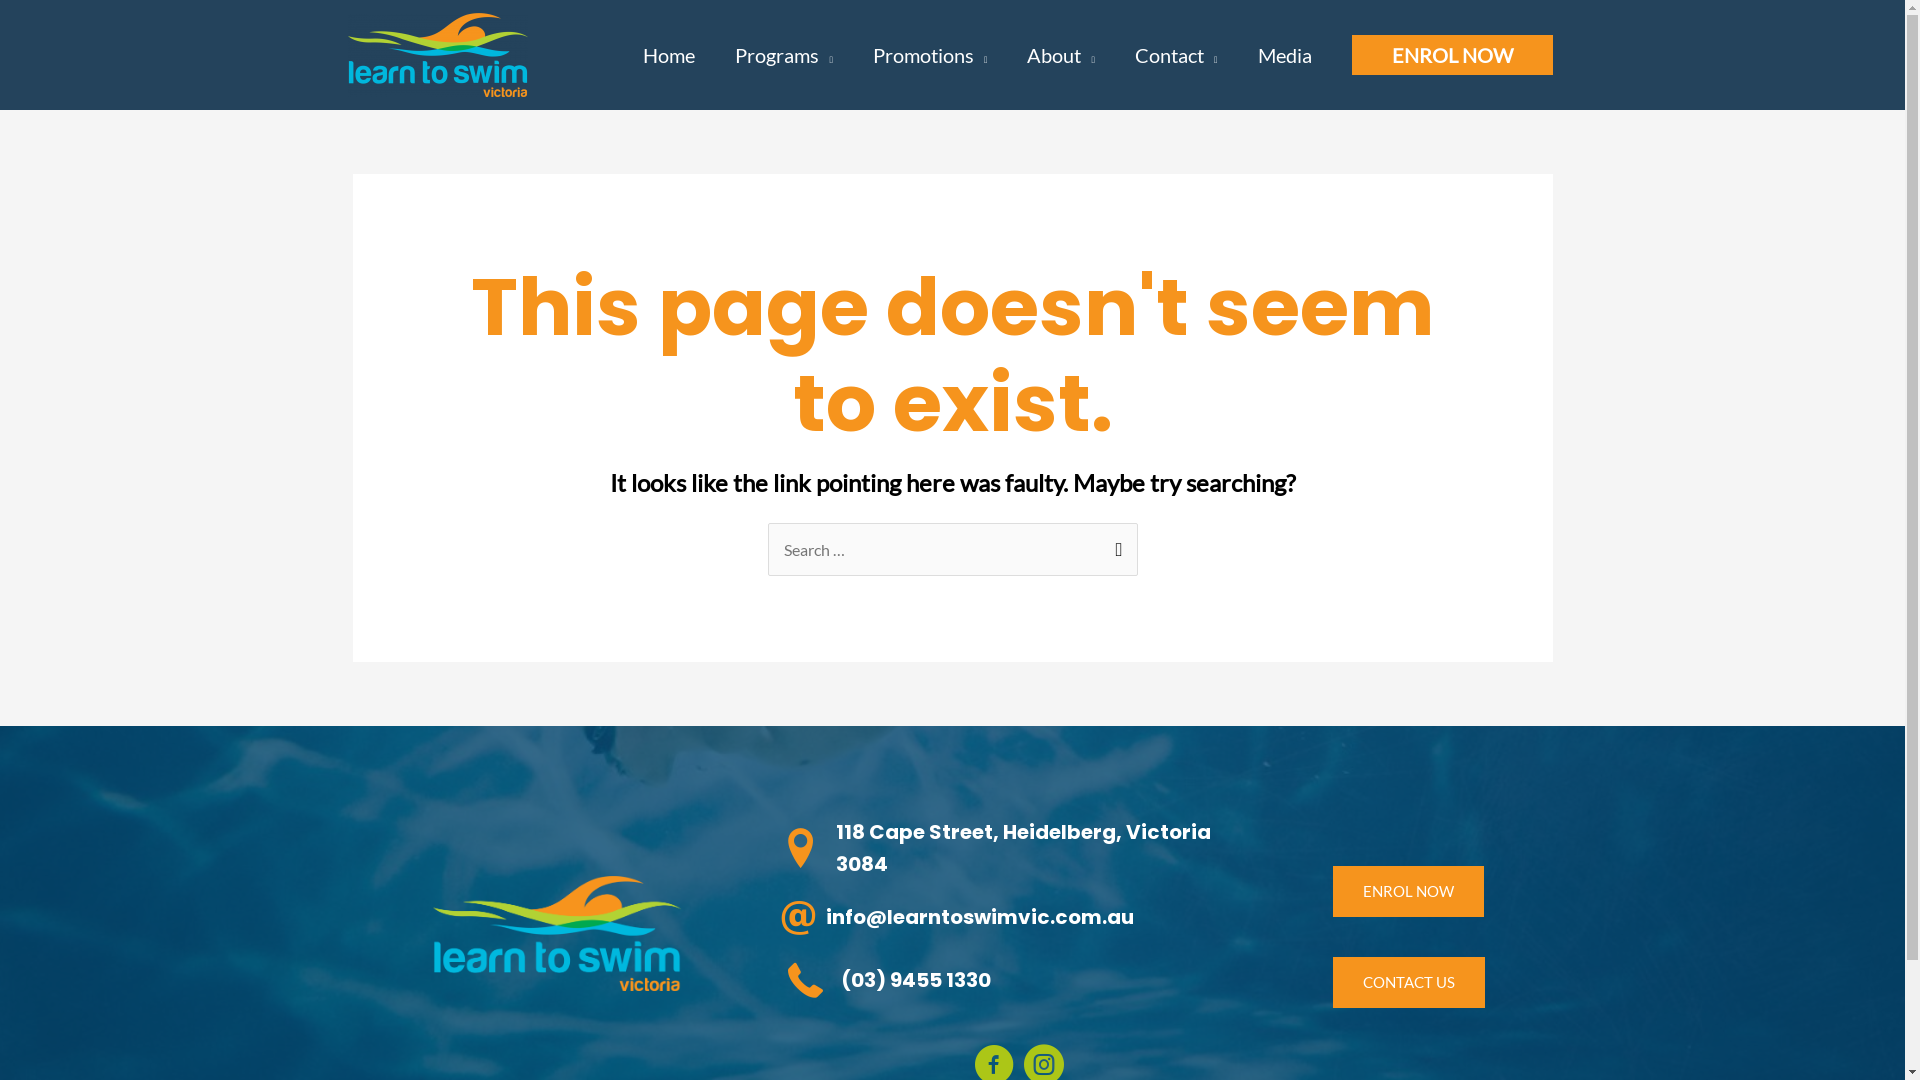 The image size is (1920, 1080). I want to click on ENROL NOW, so click(1408, 892).